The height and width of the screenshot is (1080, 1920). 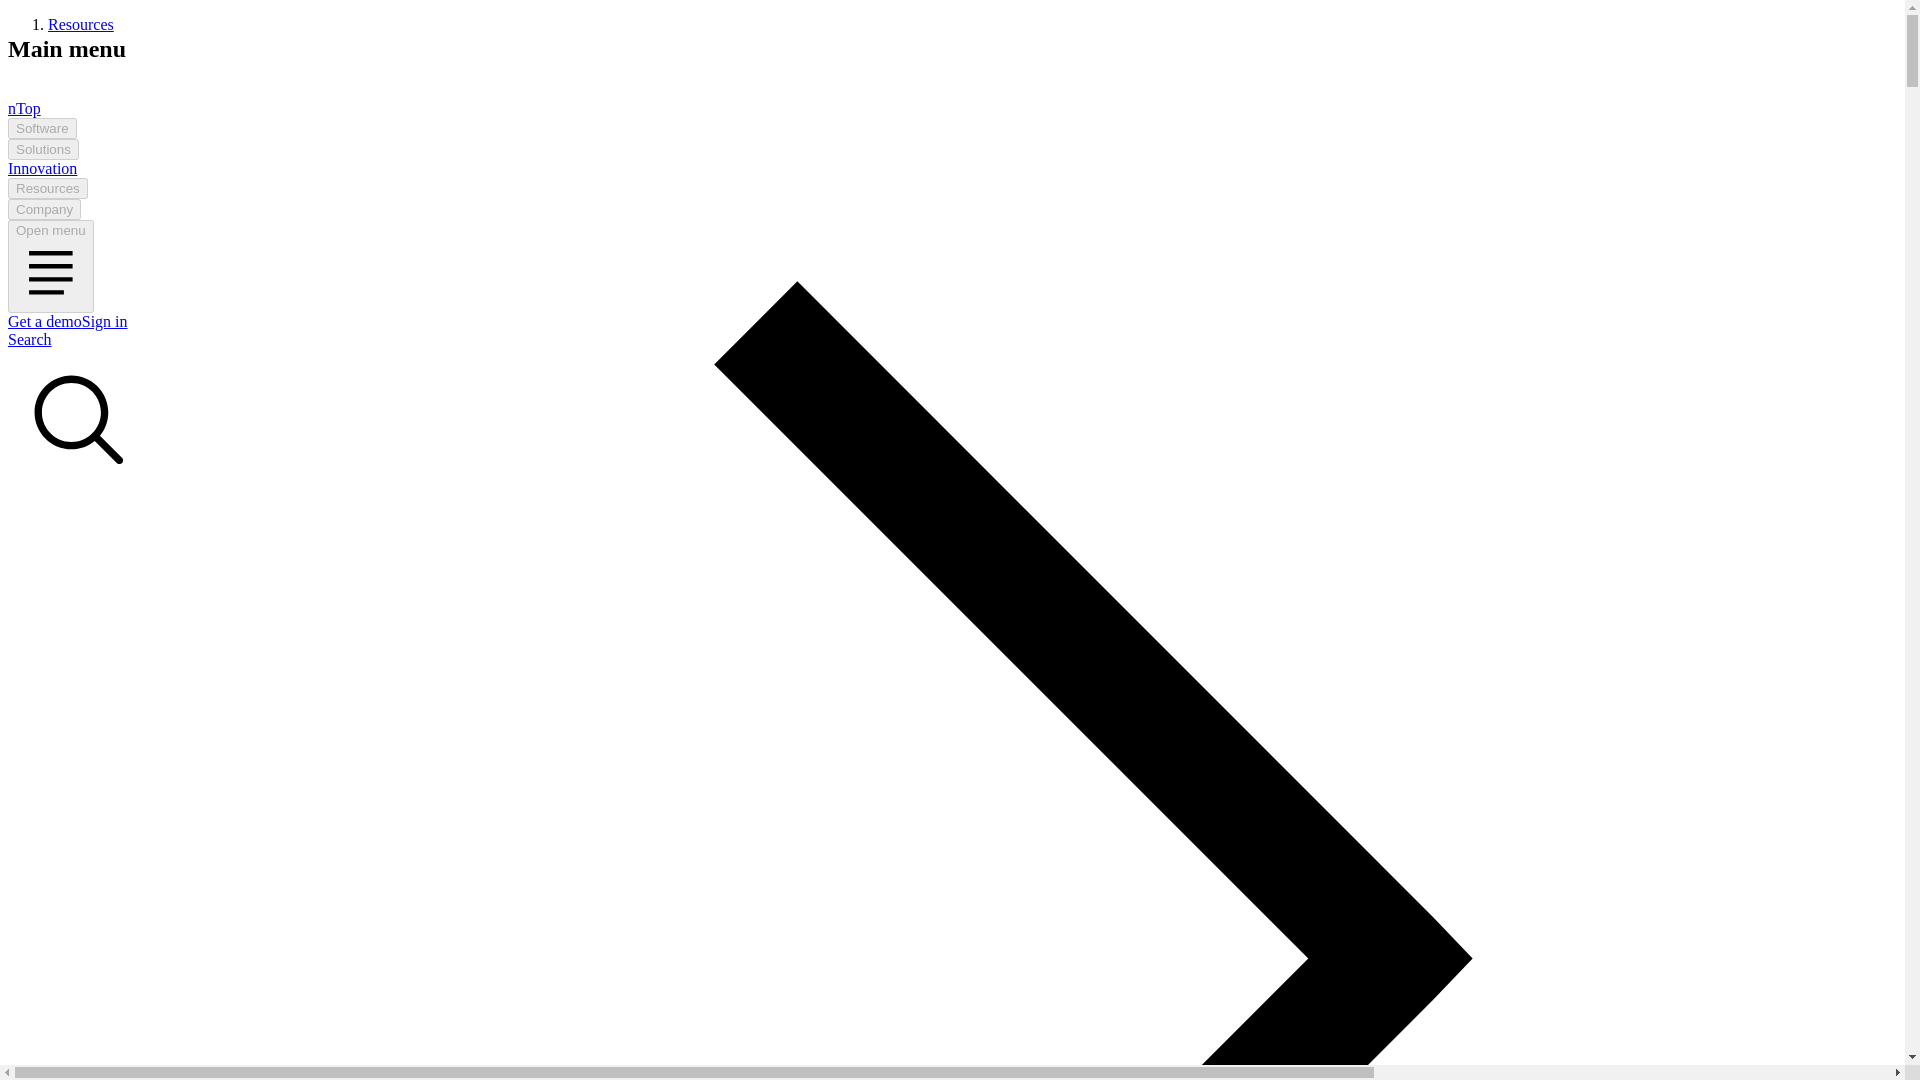 What do you see at coordinates (44, 209) in the screenshot?
I see `Company` at bounding box center [44, 209].